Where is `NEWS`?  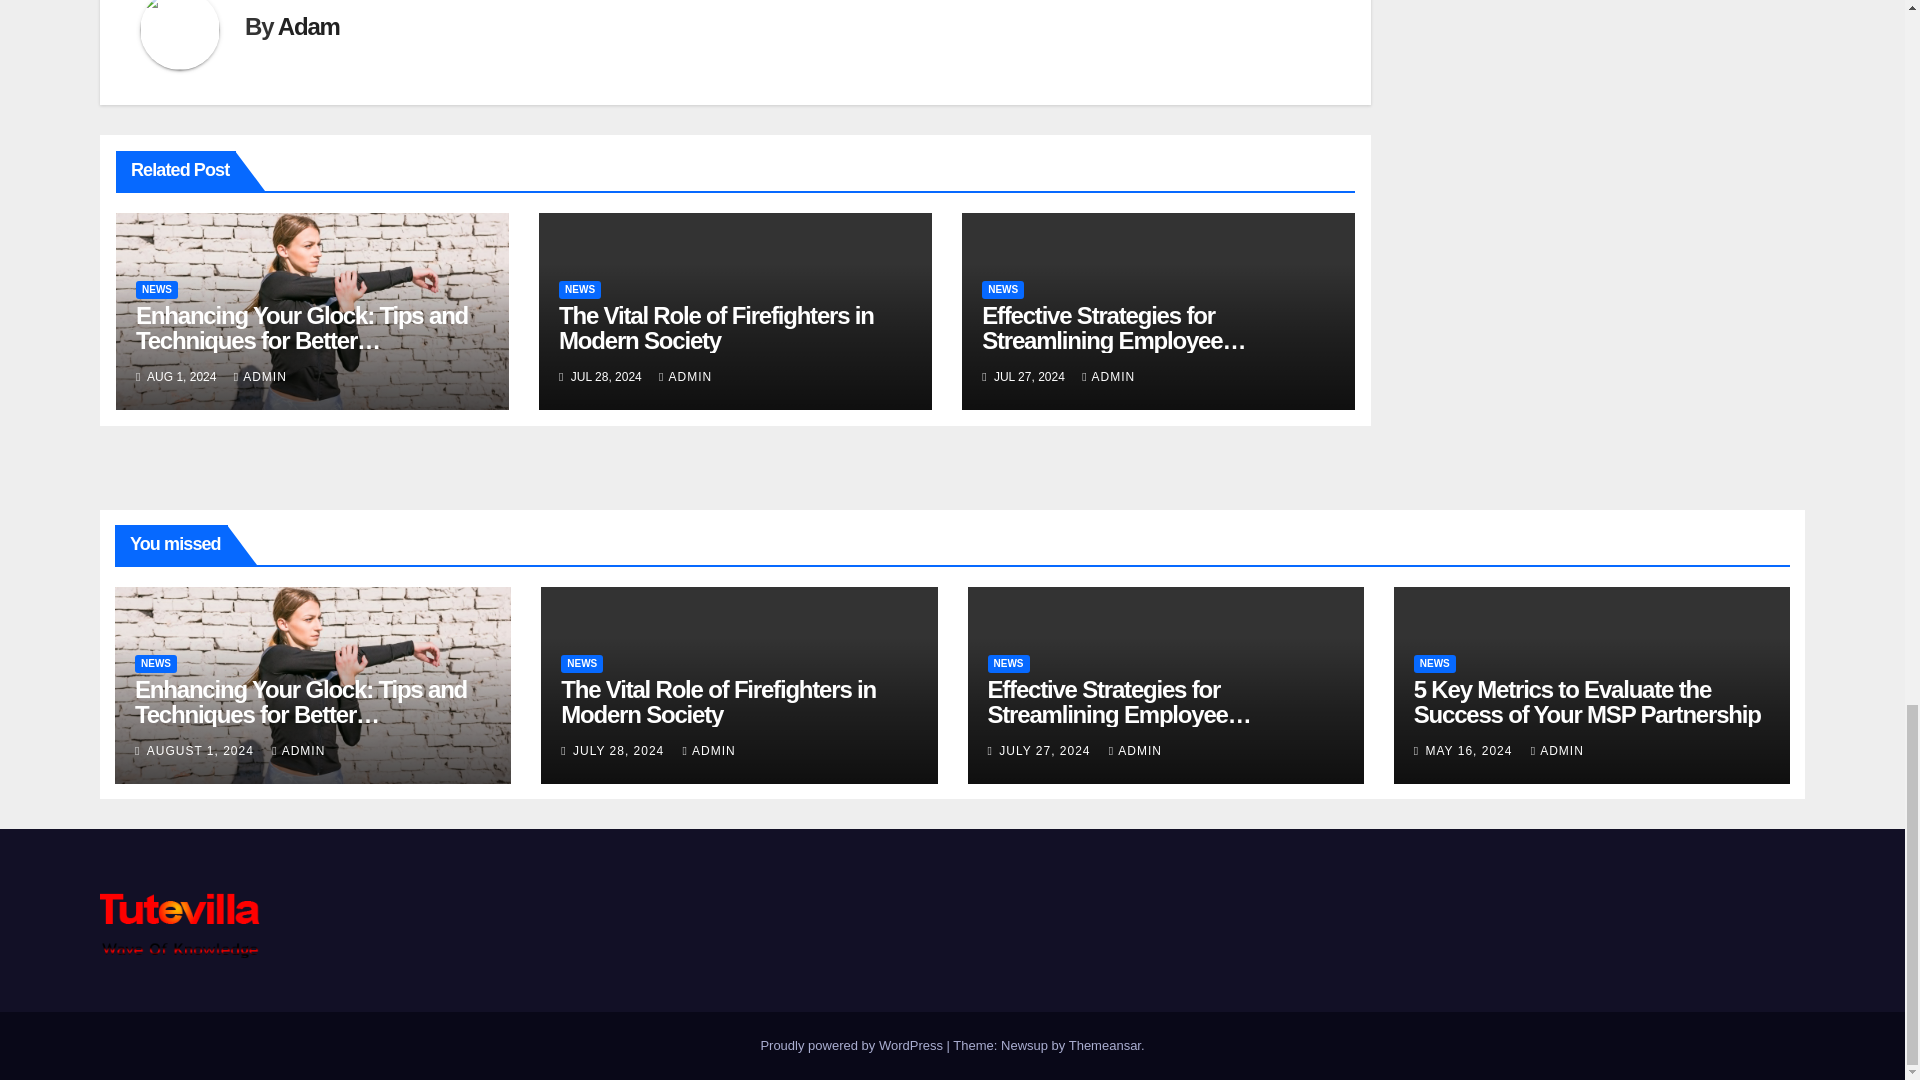
NEWS is located at coordinates (157, 290).